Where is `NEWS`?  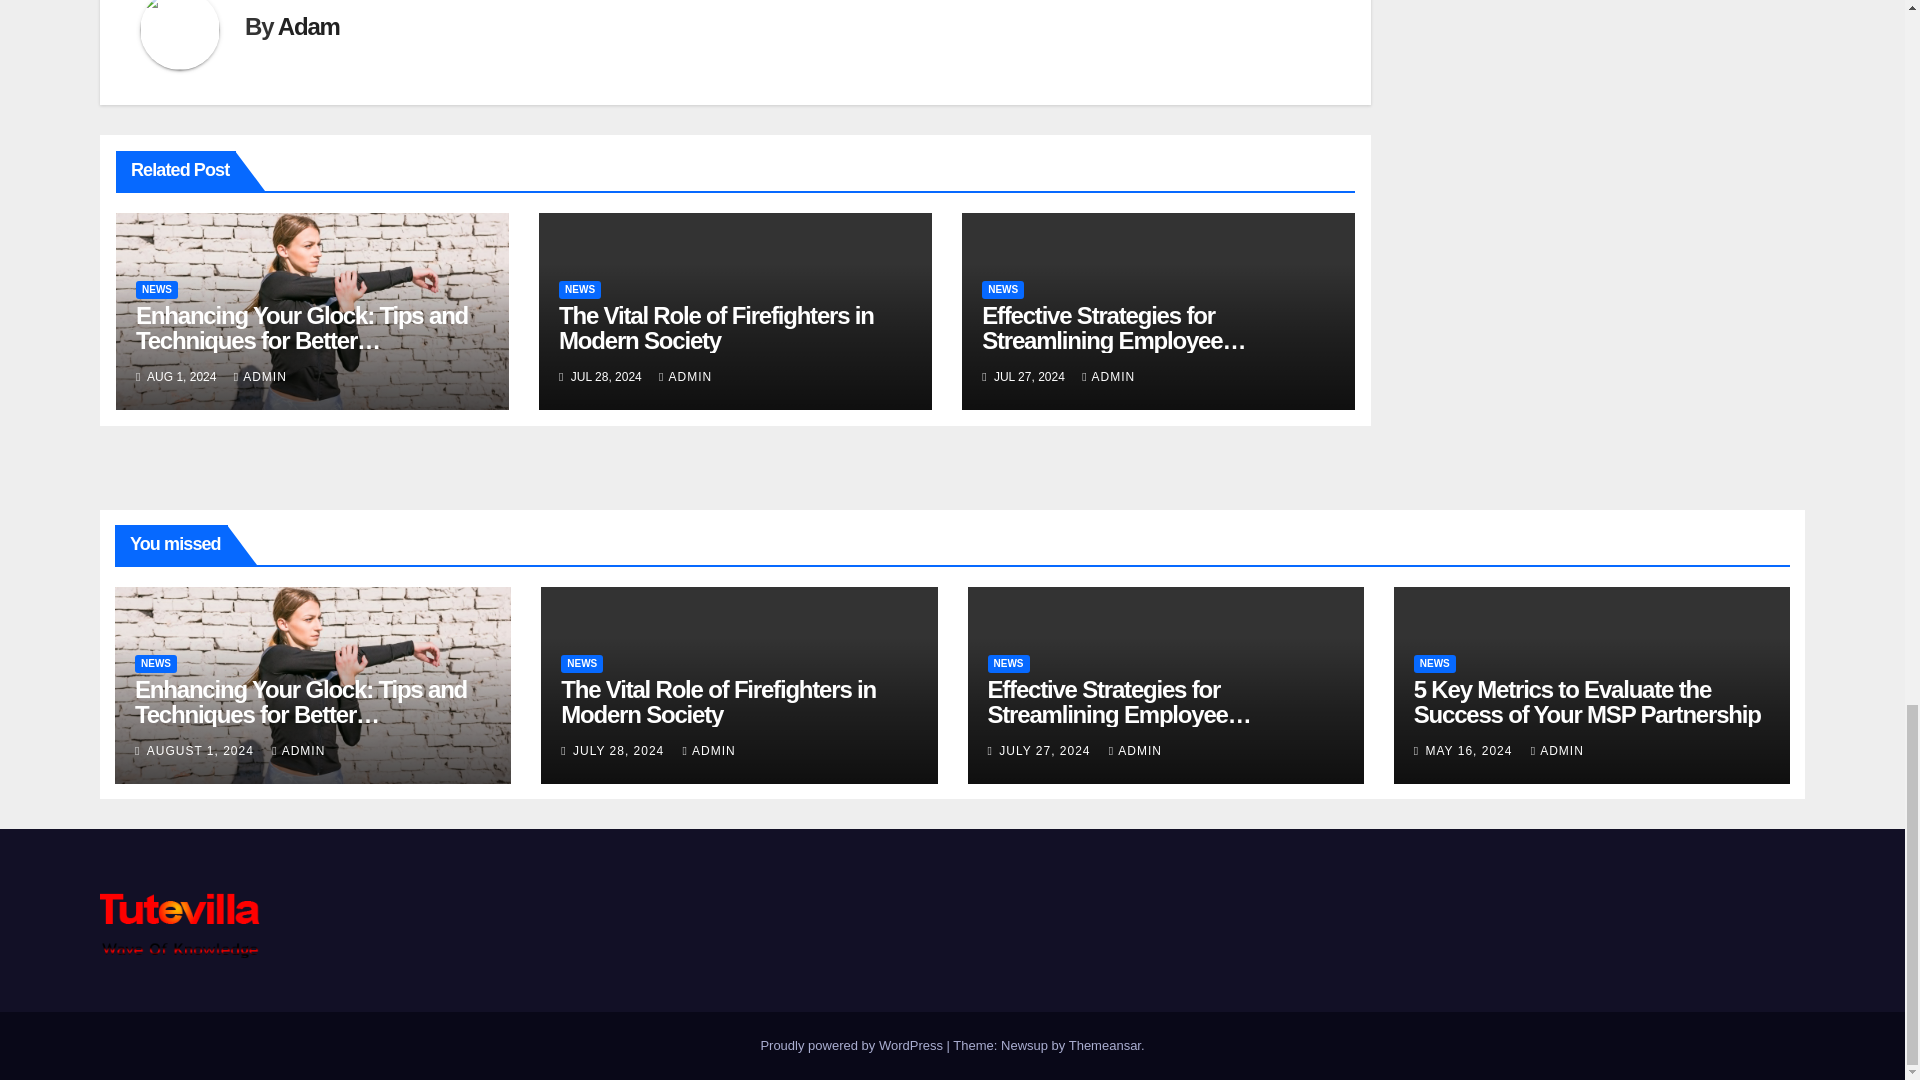
NEWS is located at coordinates (157, 290).